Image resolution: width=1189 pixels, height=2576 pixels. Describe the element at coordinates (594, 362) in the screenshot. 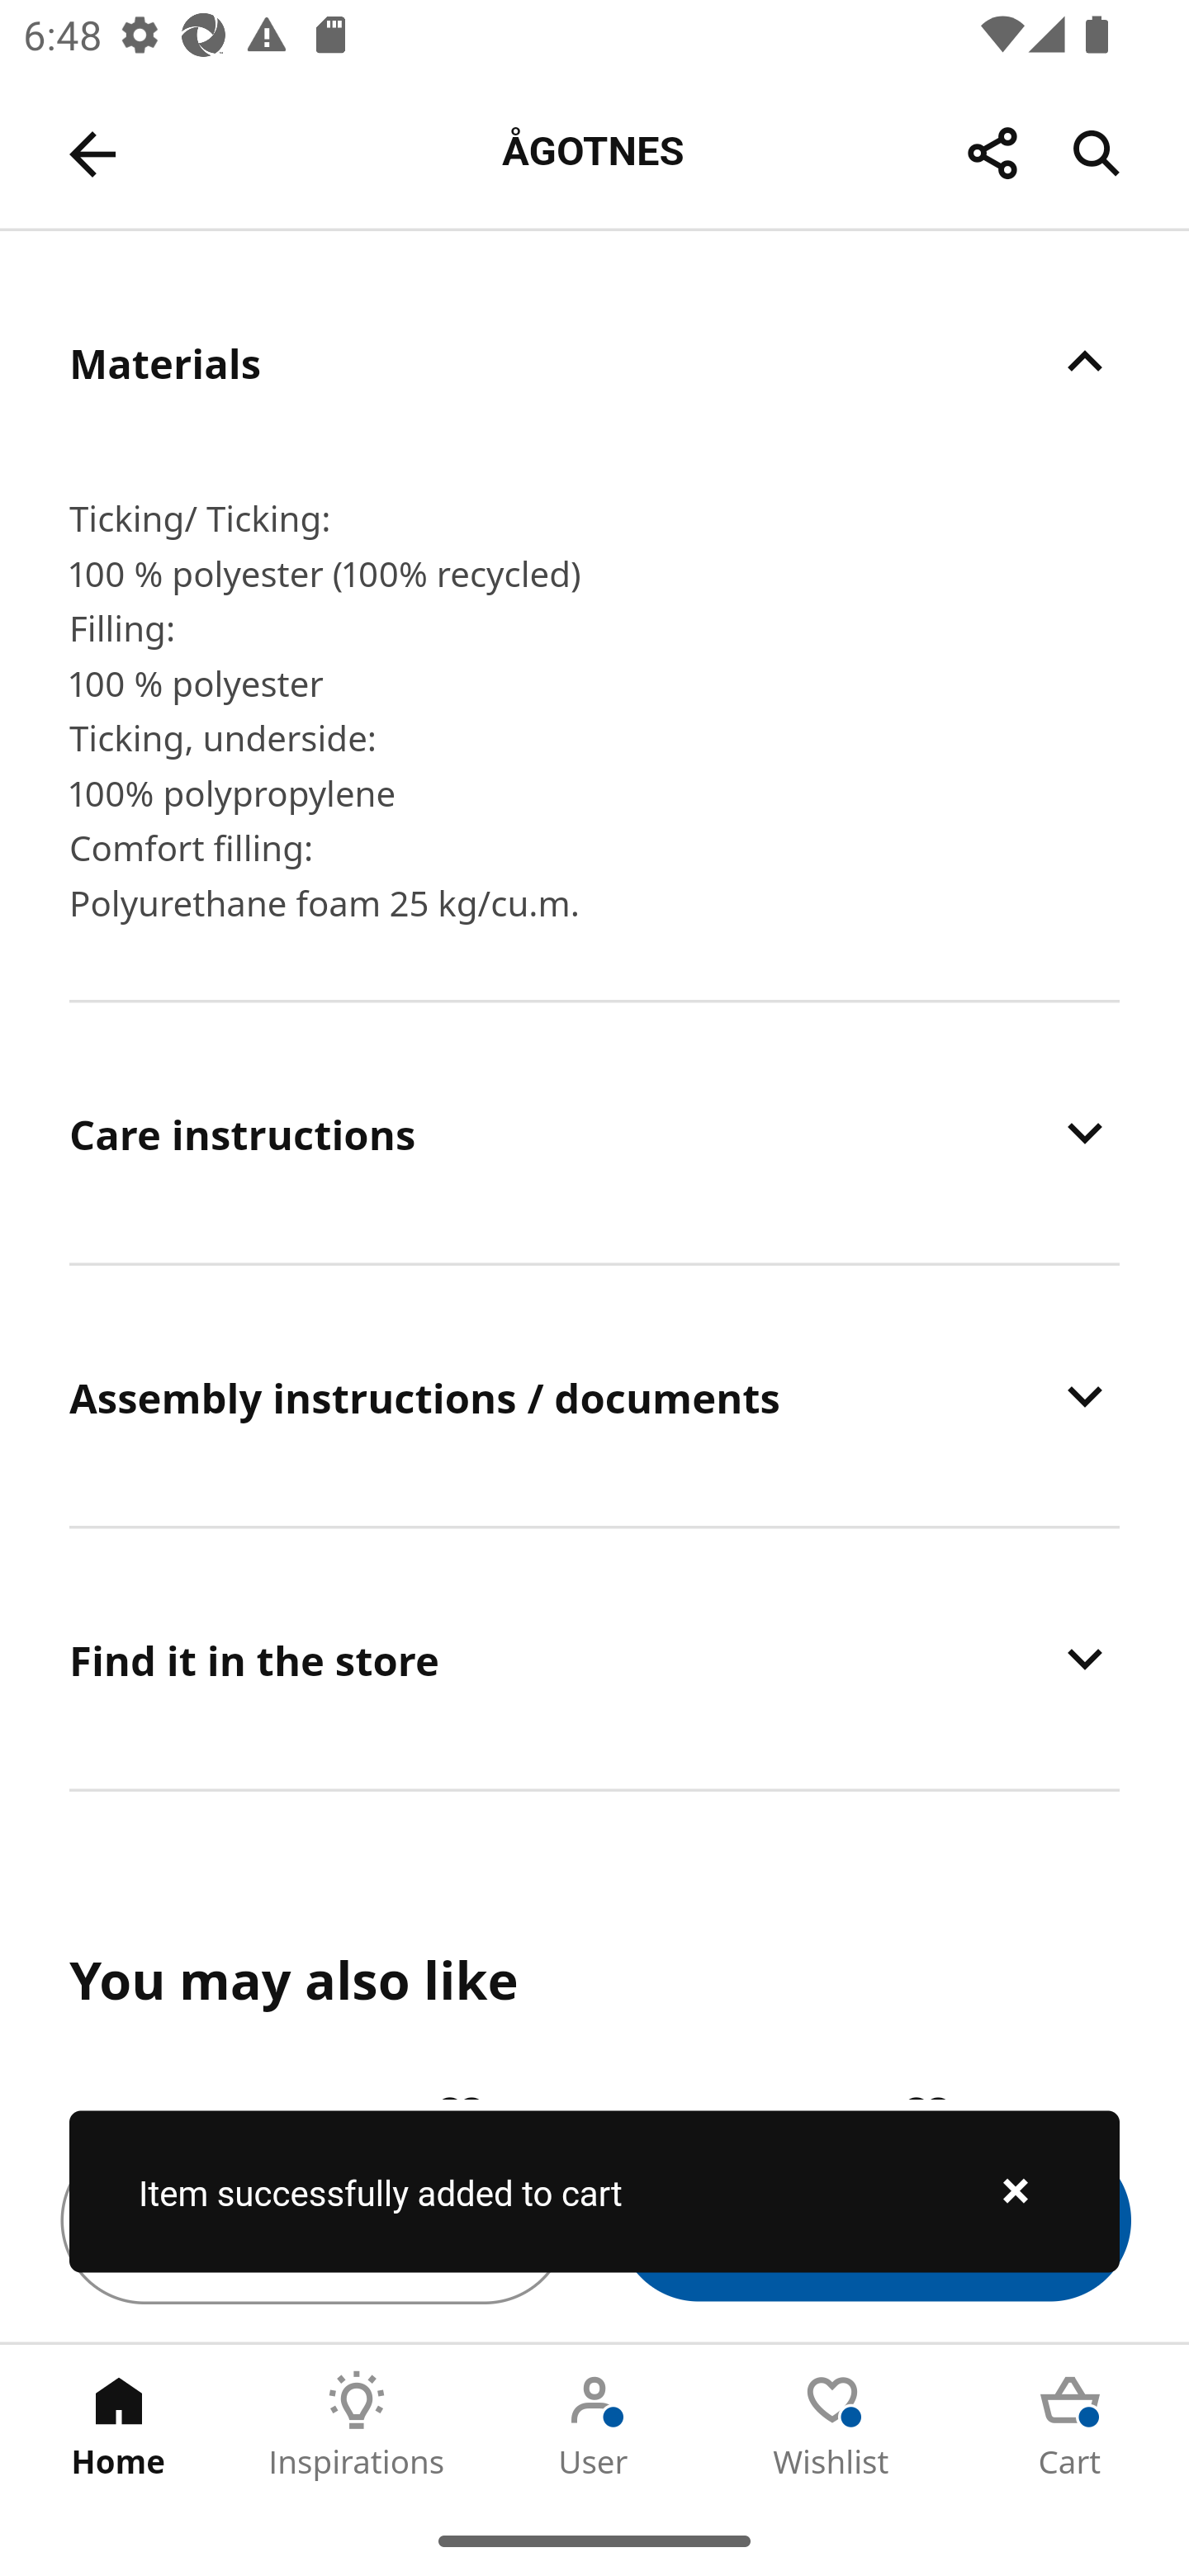

I see `Materials` at that location.